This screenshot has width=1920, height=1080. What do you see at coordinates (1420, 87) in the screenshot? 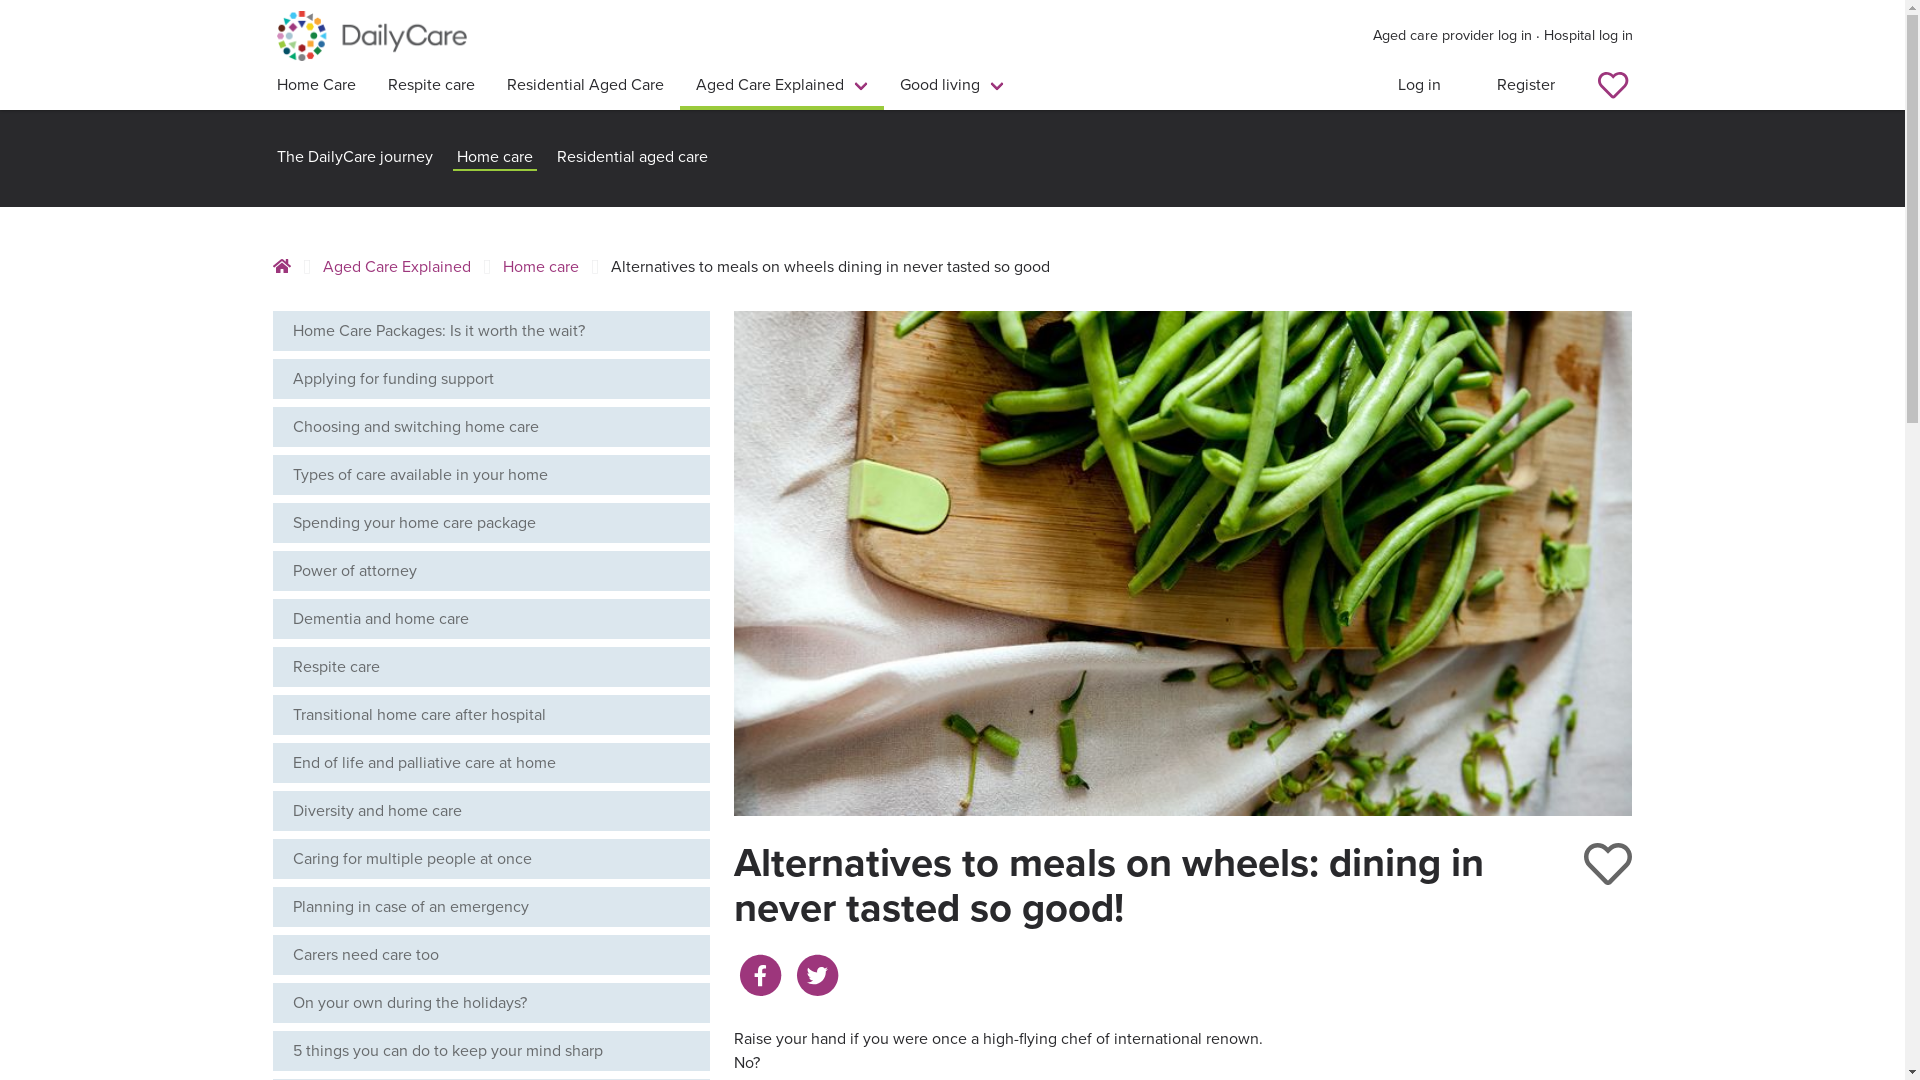
I see `Log in` at bounding box center [1420, 87].